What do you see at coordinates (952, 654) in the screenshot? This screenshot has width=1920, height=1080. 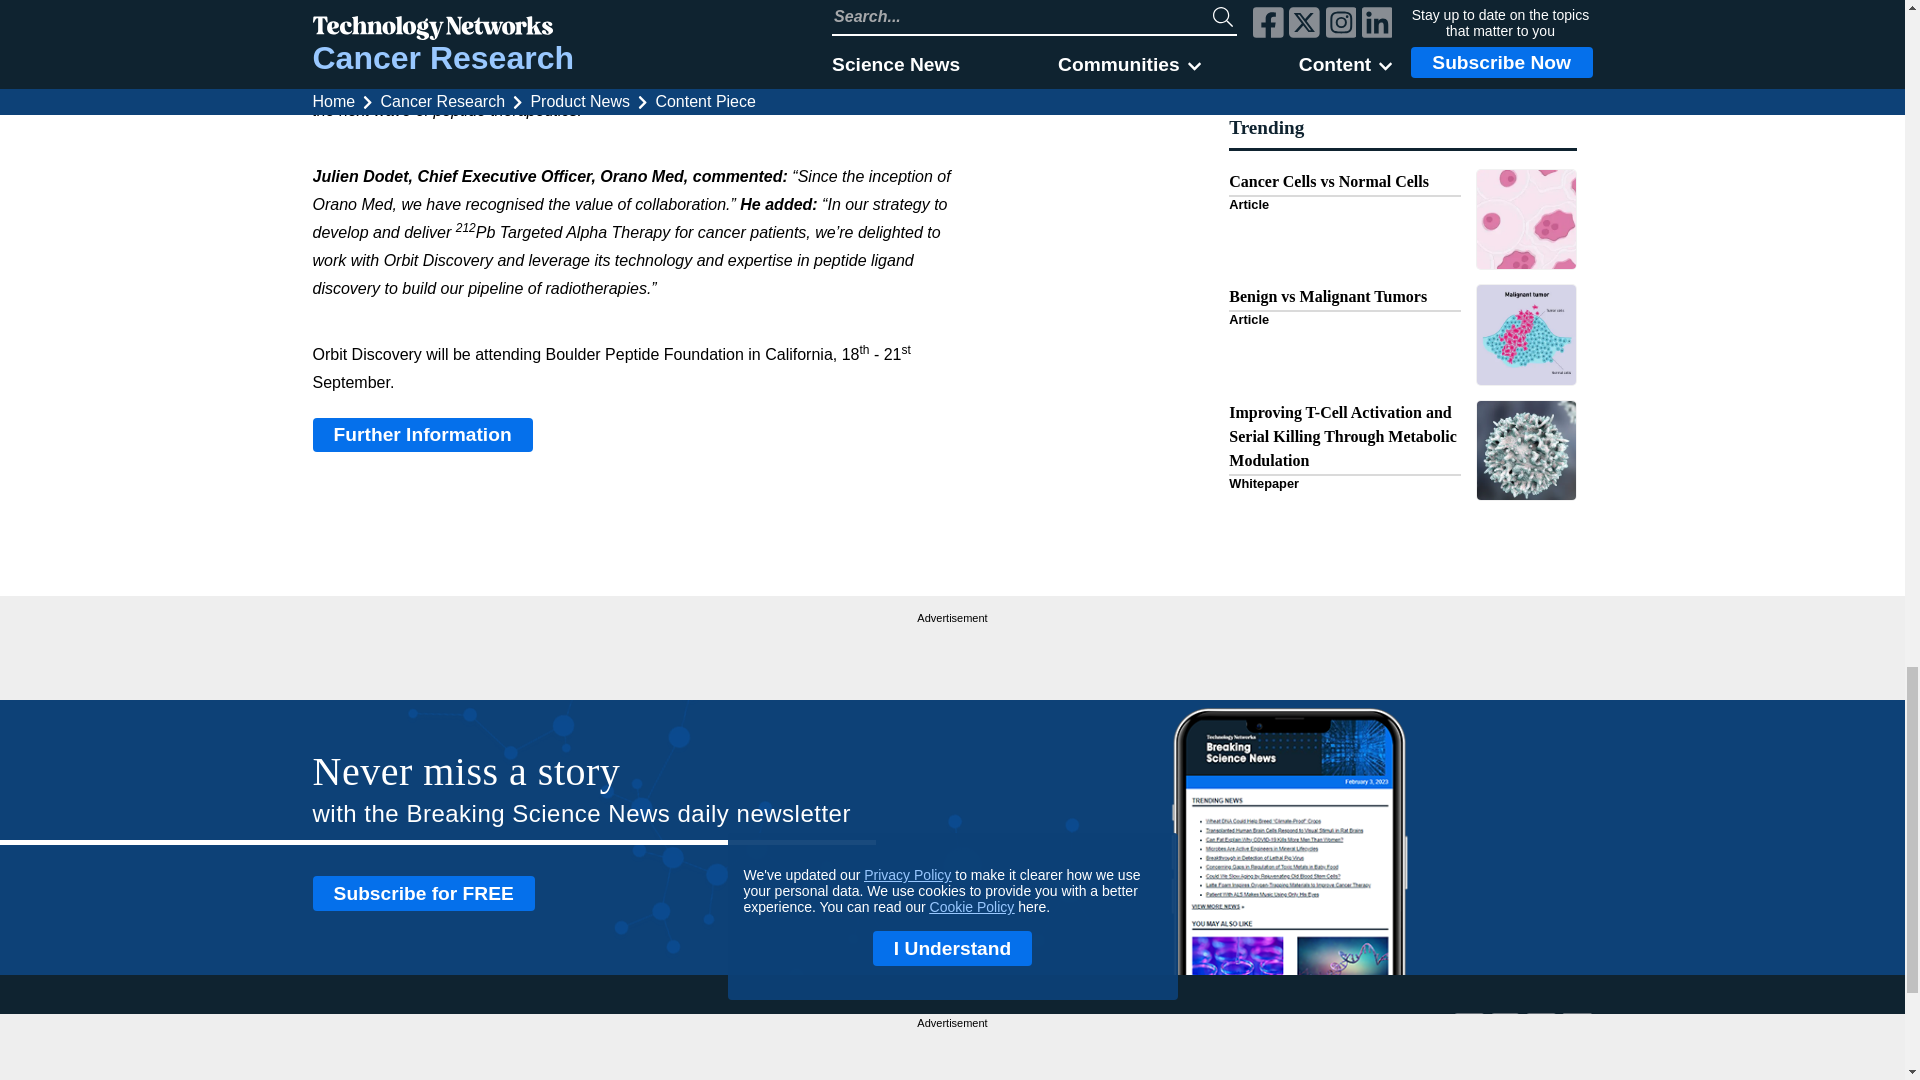 I see `3rd party ad content` at bounding box center [952, 654].